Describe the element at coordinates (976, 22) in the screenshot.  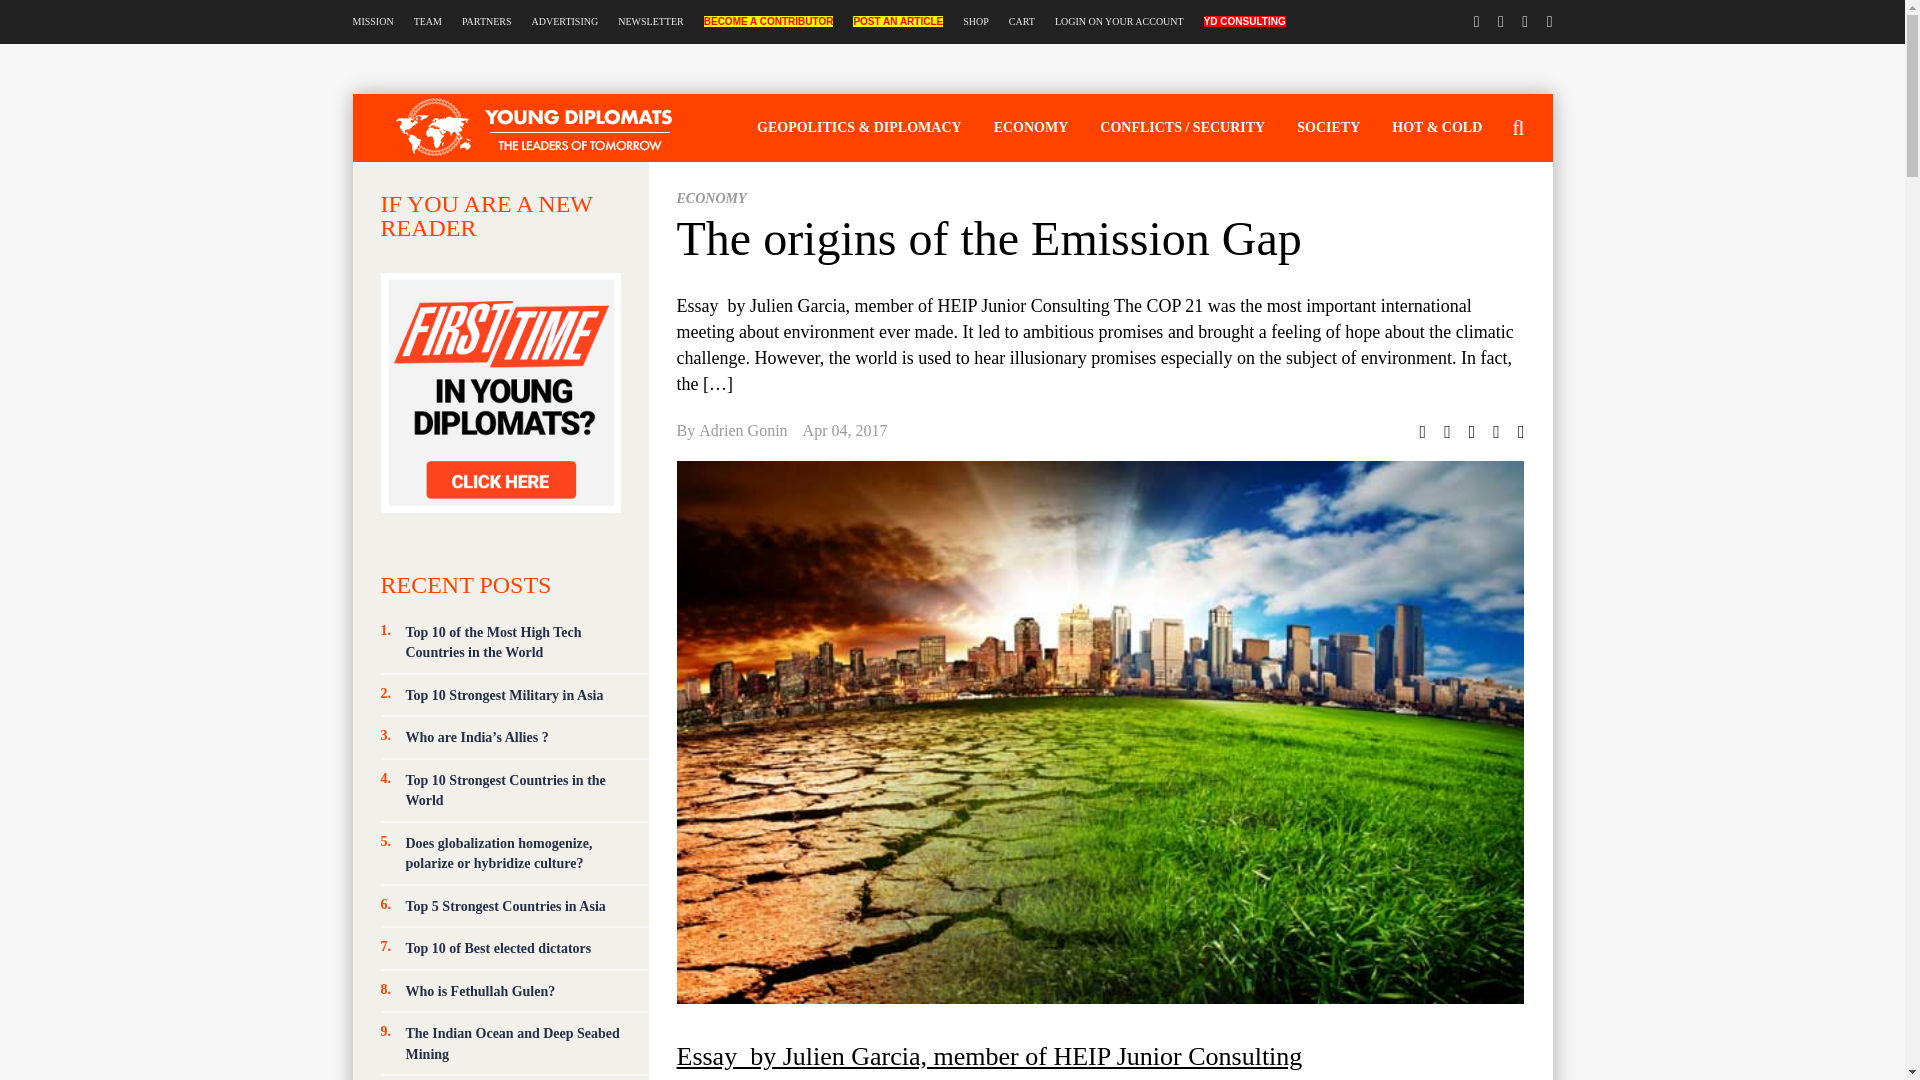
I see `SHOP` at that location.